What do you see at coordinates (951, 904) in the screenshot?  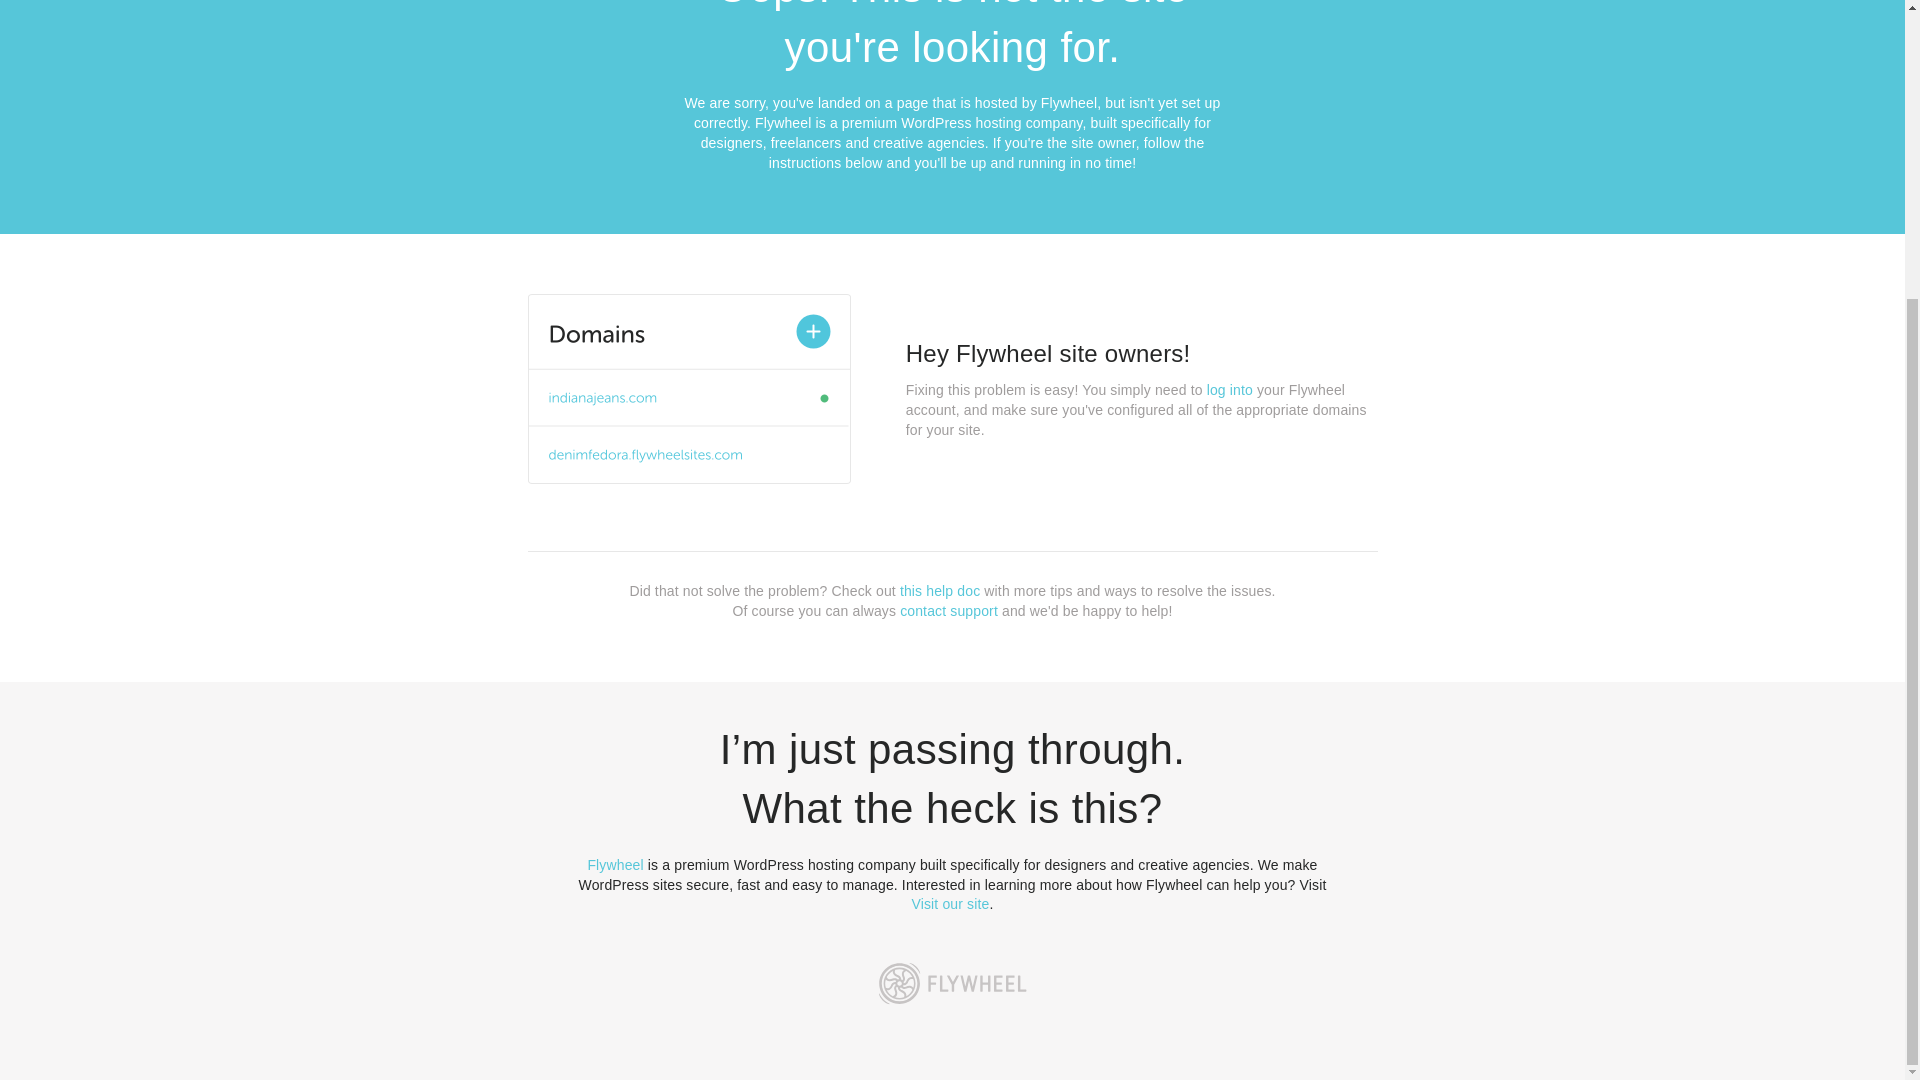 I see `Visit our site` at bounding box center [951, 904].